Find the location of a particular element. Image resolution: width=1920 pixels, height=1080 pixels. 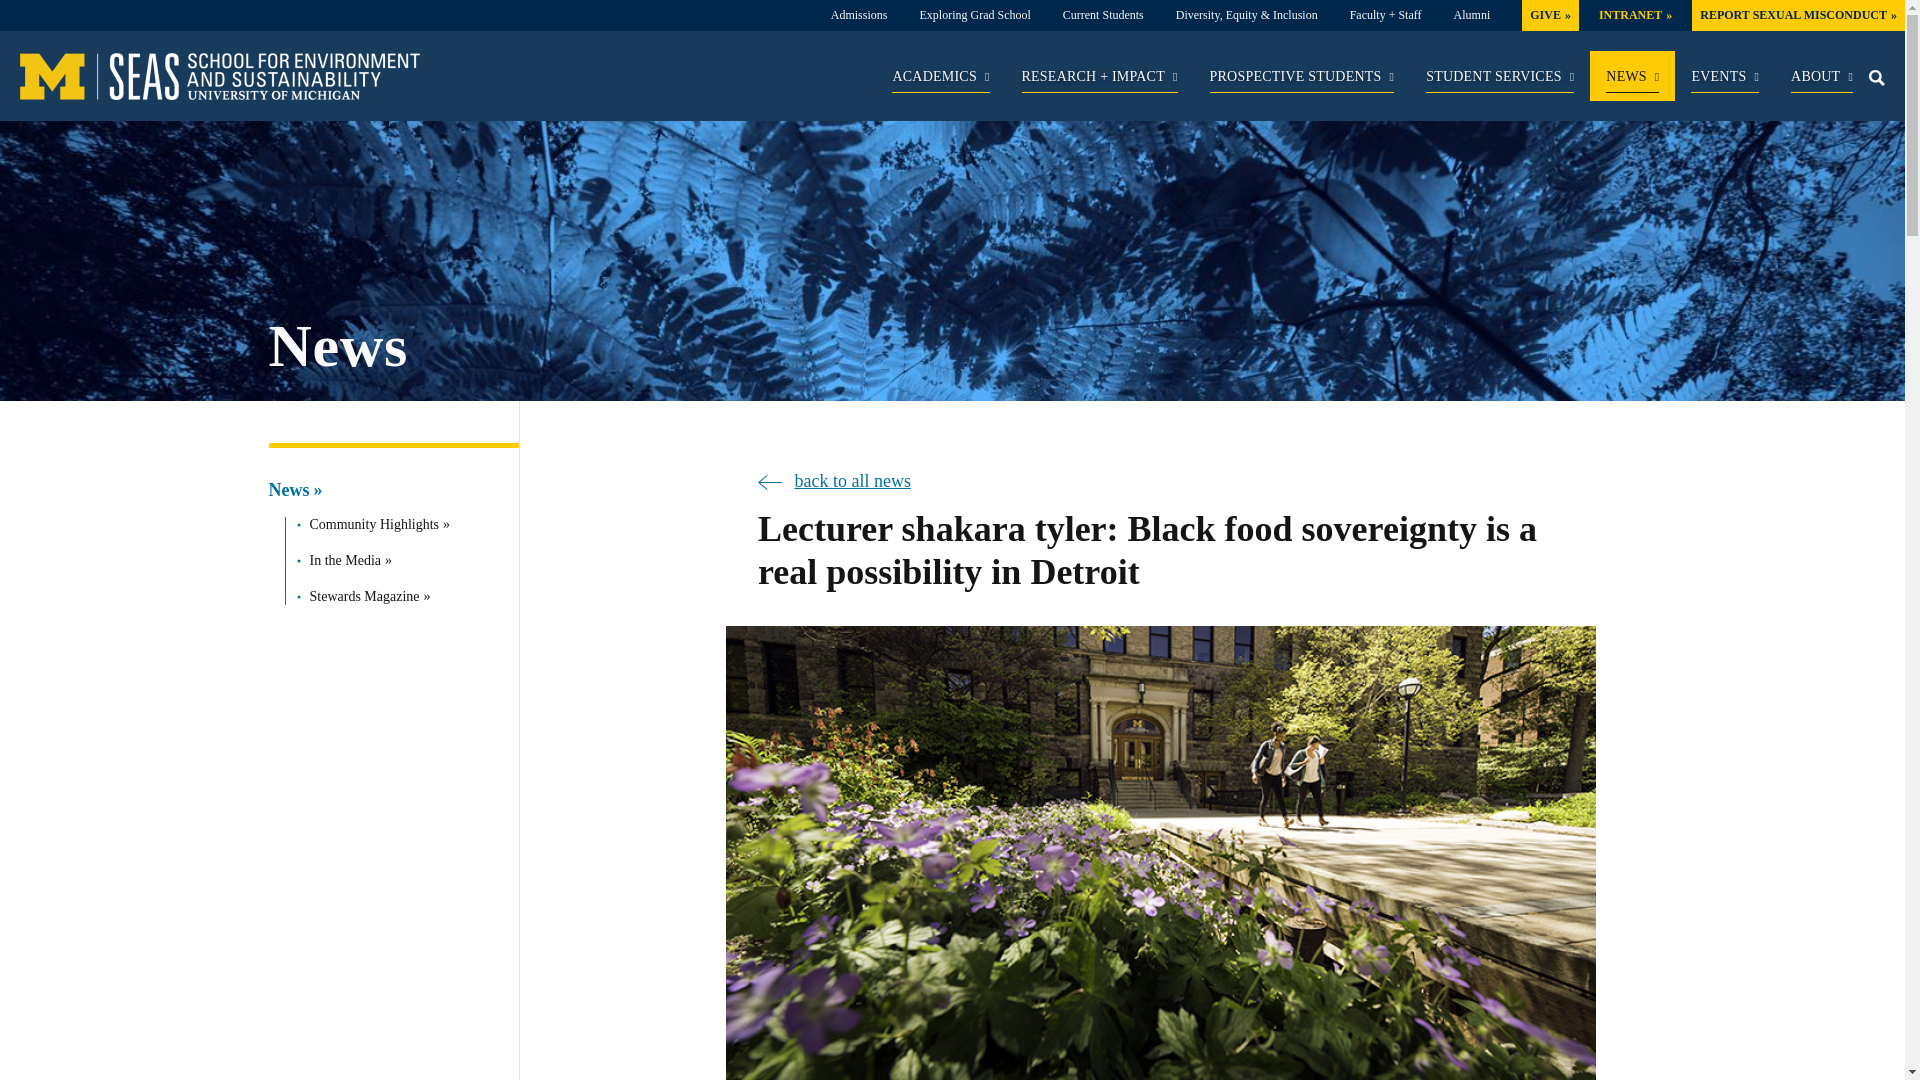

INTRANET is located at coordinates (1636, 14).